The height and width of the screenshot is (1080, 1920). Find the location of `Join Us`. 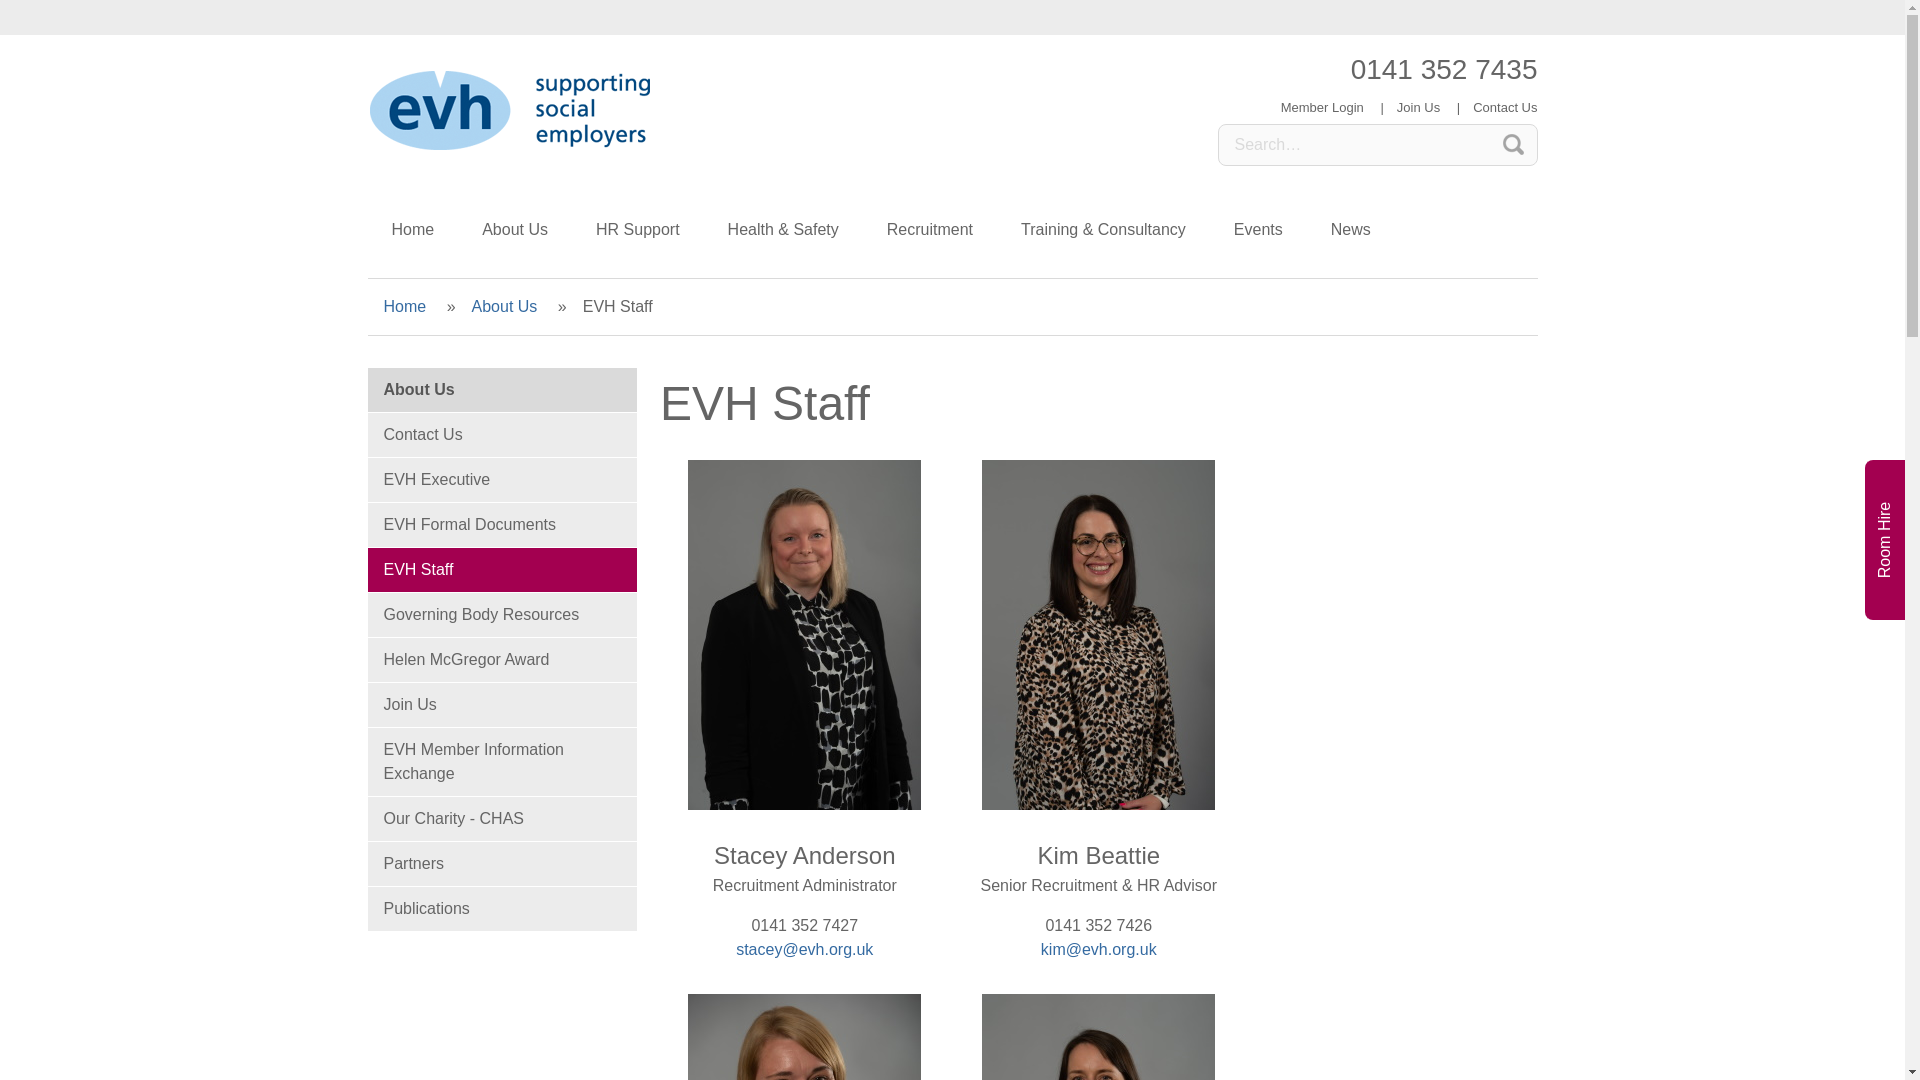

Join Us is located at coordinates (1418, 107).